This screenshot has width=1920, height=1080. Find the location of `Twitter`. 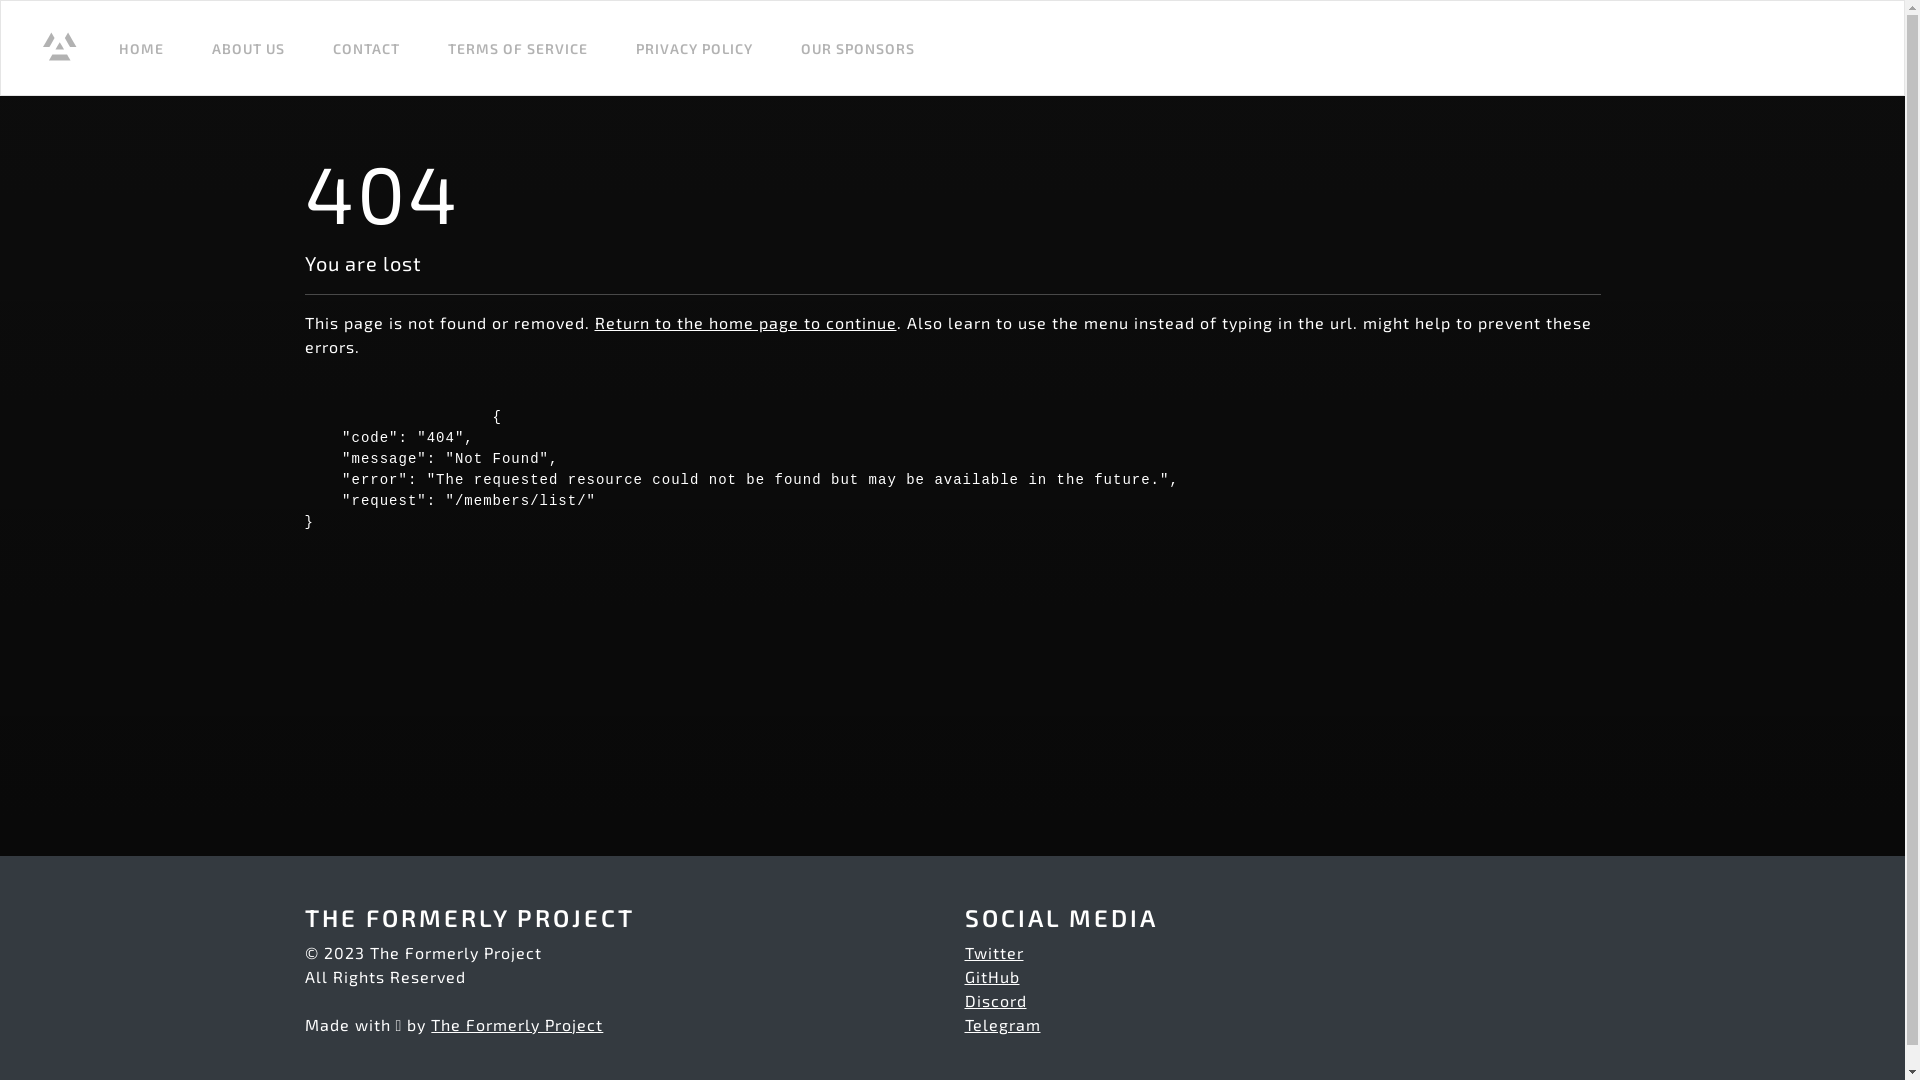

Twitter is located at coordinates (994, 952).